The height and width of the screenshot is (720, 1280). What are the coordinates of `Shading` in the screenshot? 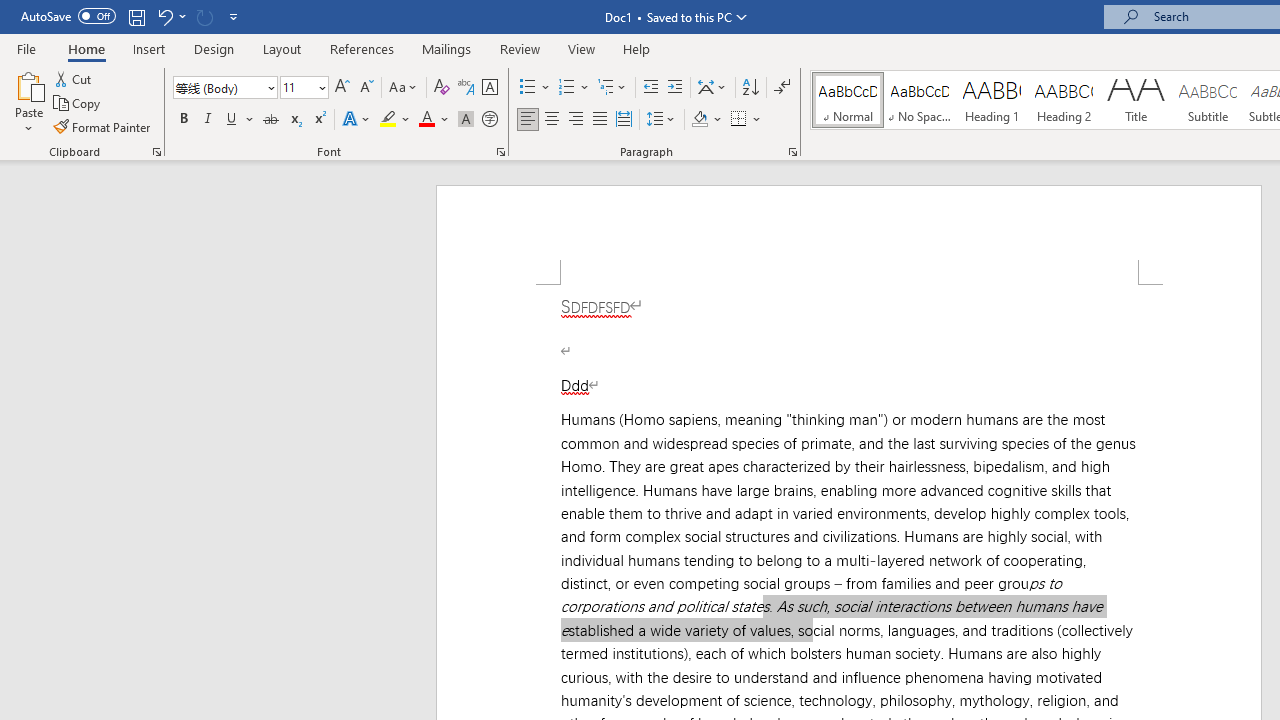 It's located at (706, 120).